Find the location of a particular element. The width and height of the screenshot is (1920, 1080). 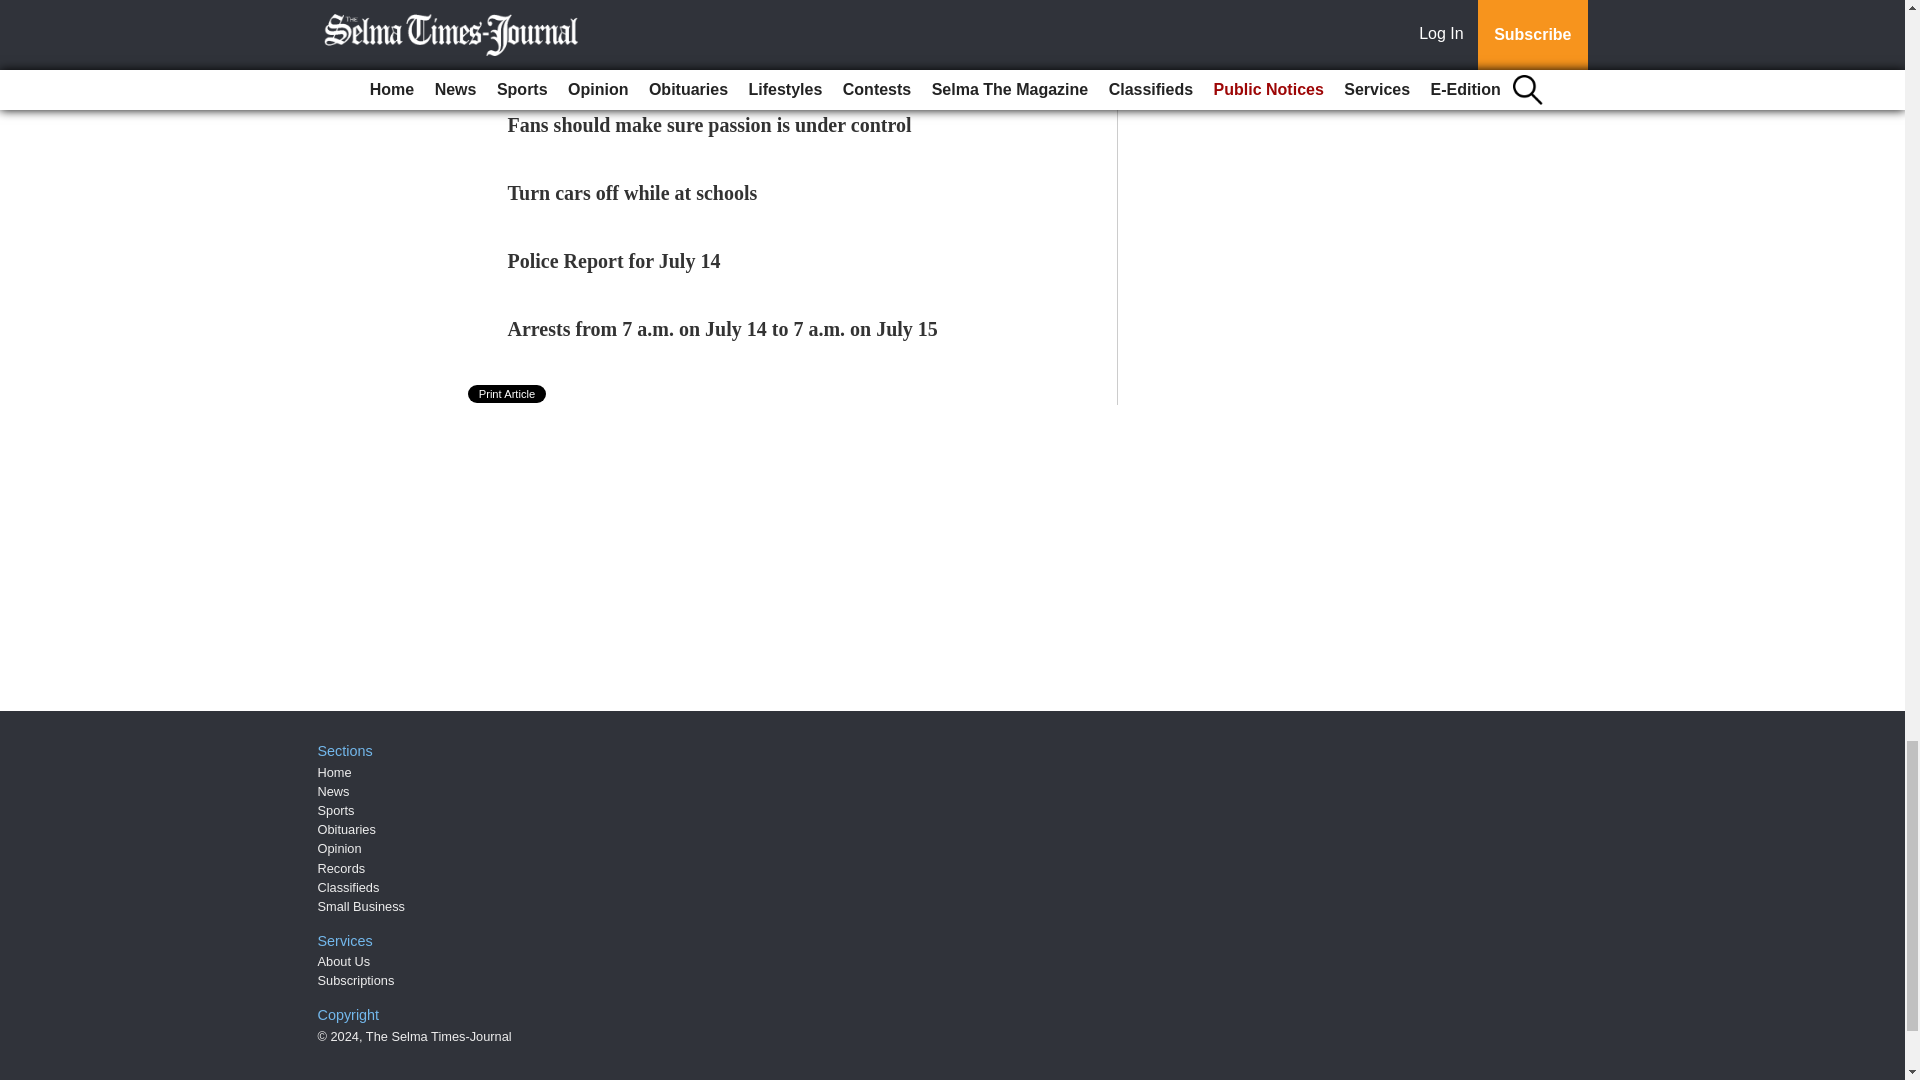

Arrests from 7 a.m. on July 14 to 7 a.m. on July 15 is located at coordinates (723, 328).